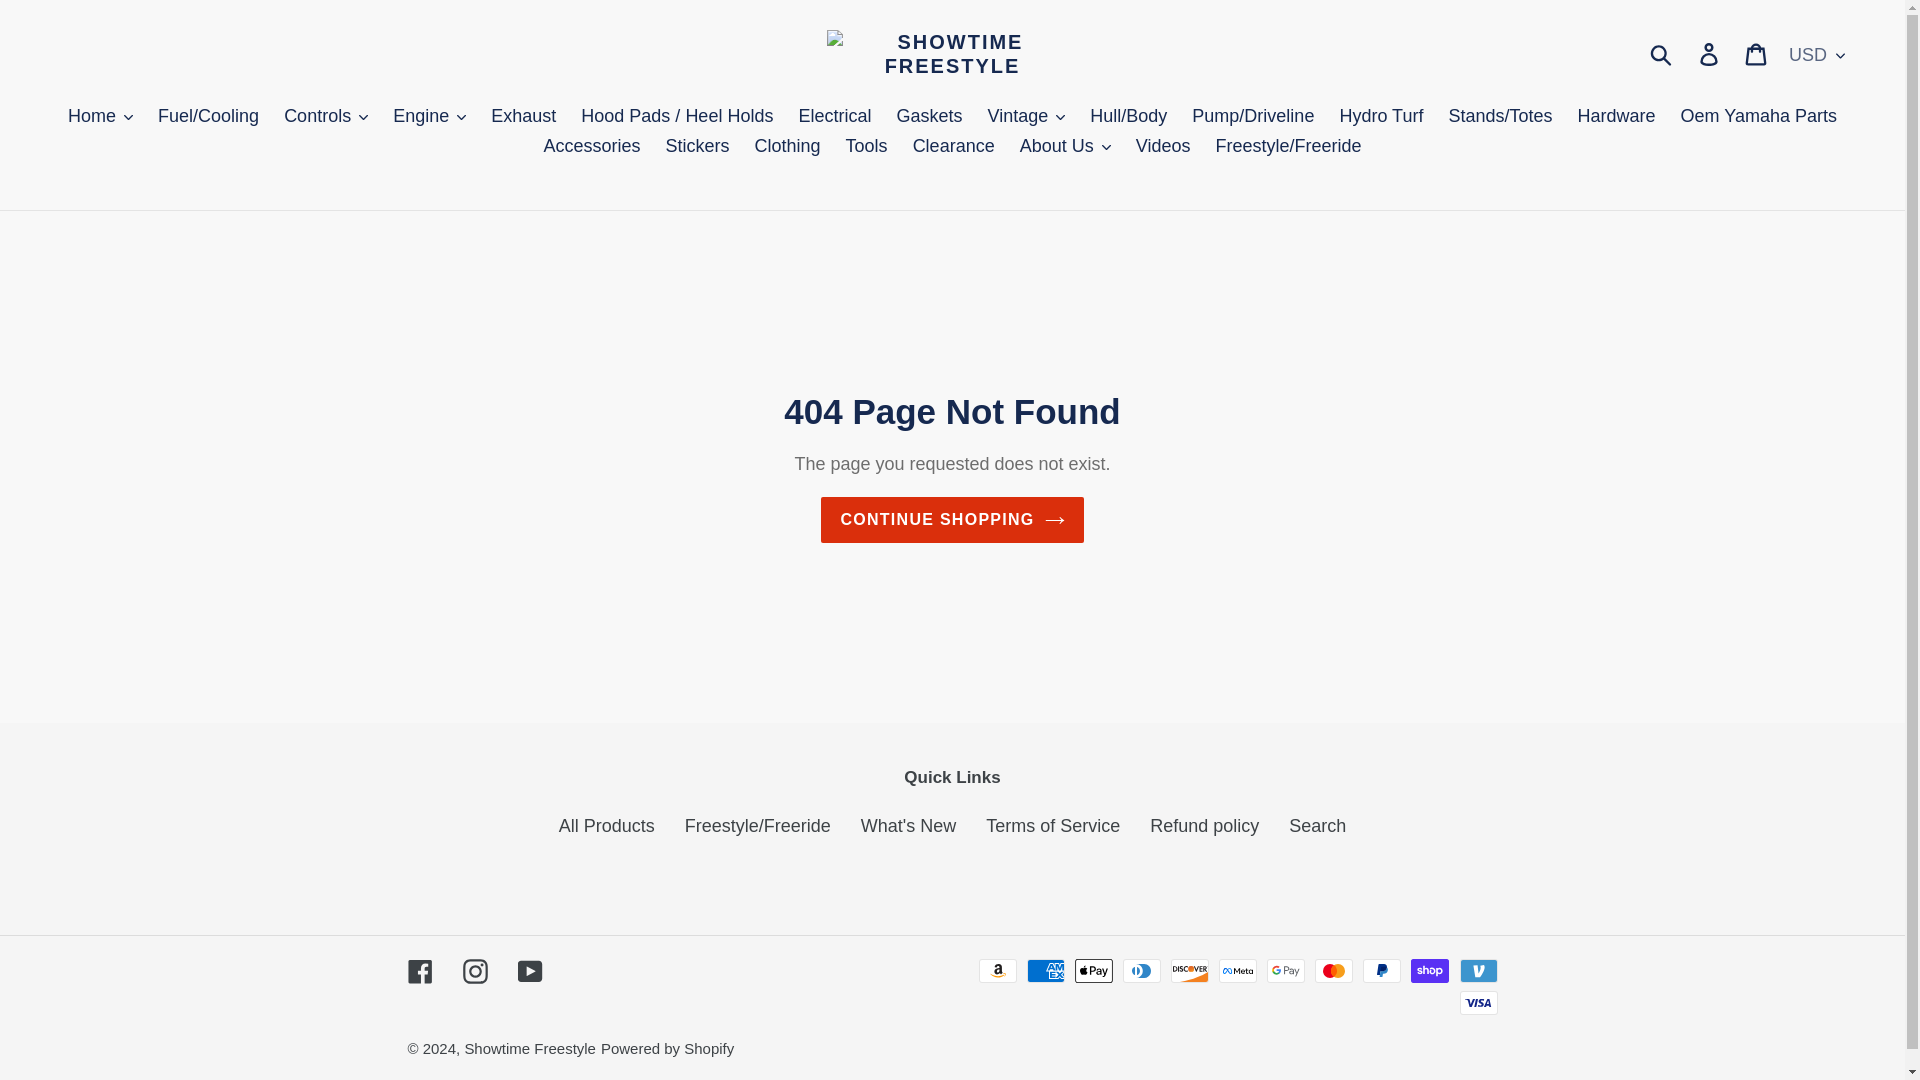 The height and width of the screenshot is (1080, 1920). Describe the element at coordinates (1757, 53) in the screenshot. I see `Cart` at that location.